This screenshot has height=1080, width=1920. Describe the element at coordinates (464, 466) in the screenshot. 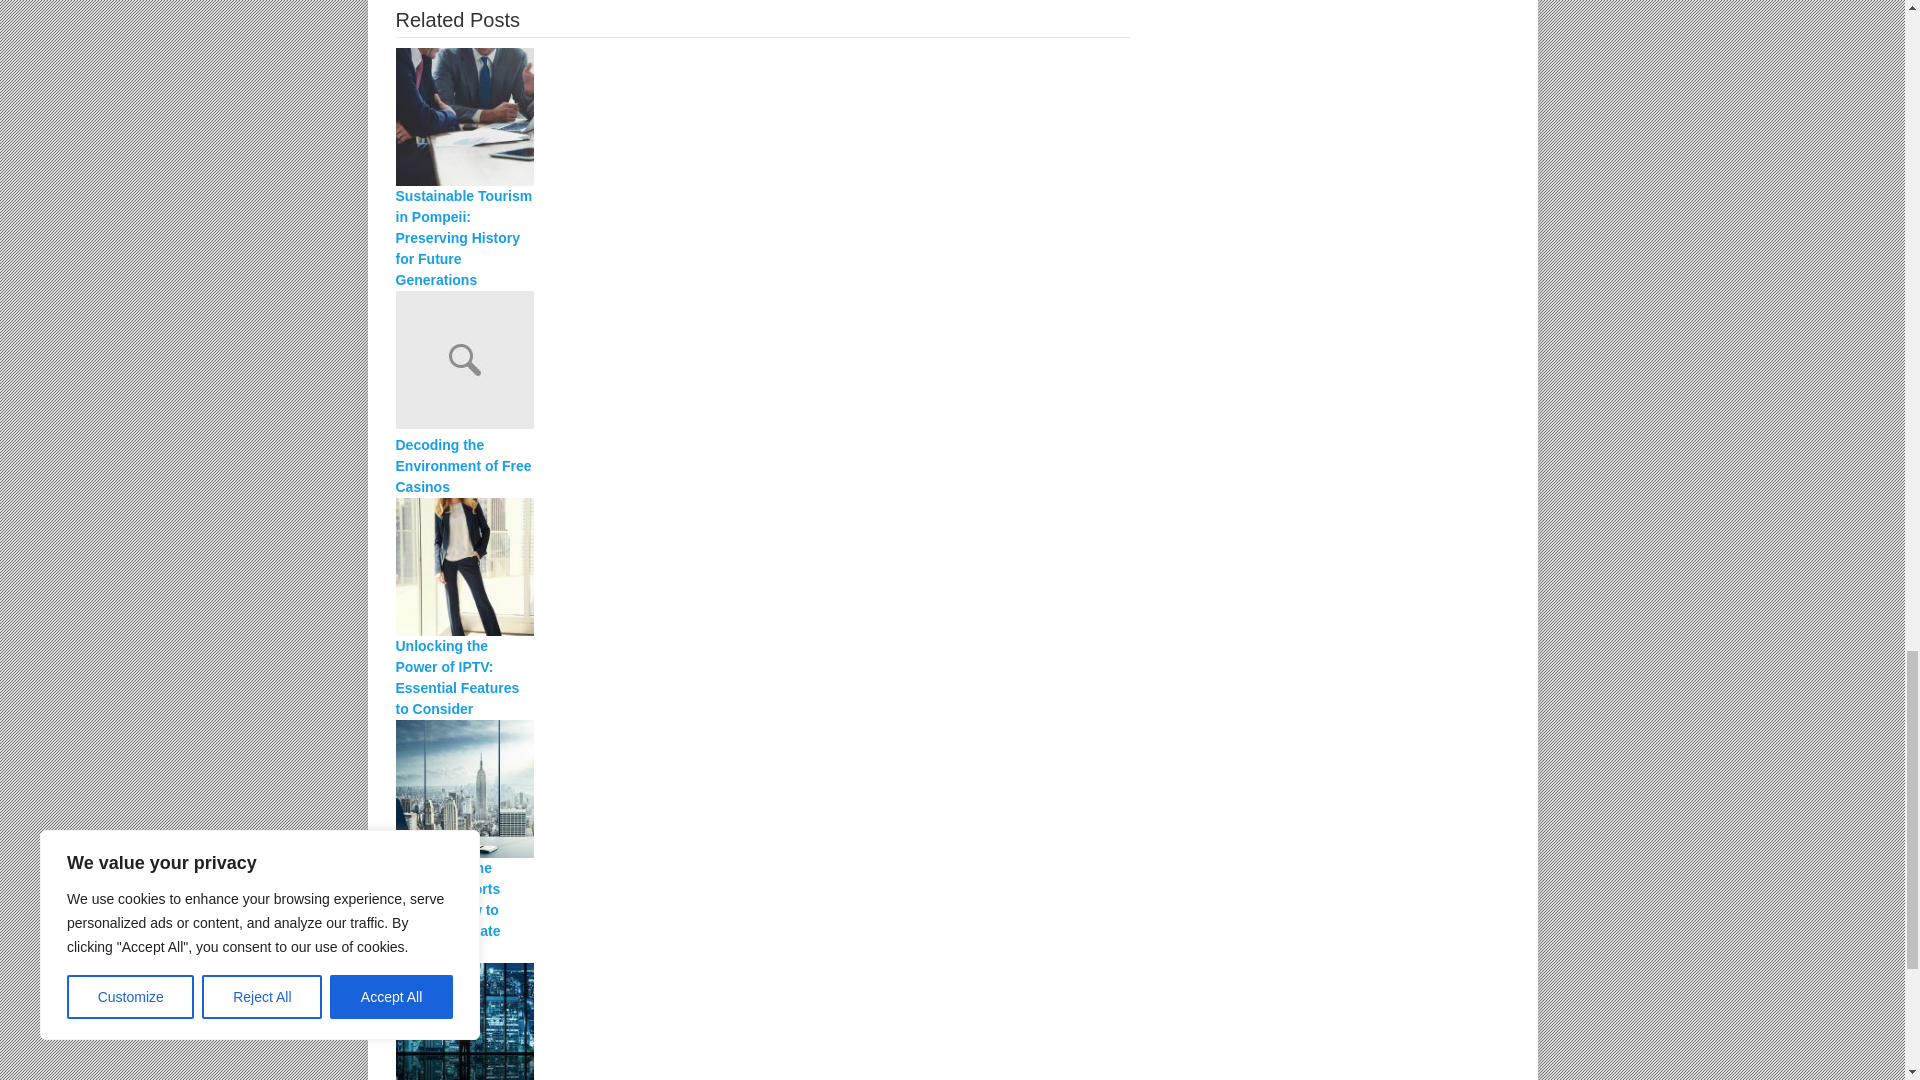

I see `Decoding the Environment of Free Casinos` at that location.